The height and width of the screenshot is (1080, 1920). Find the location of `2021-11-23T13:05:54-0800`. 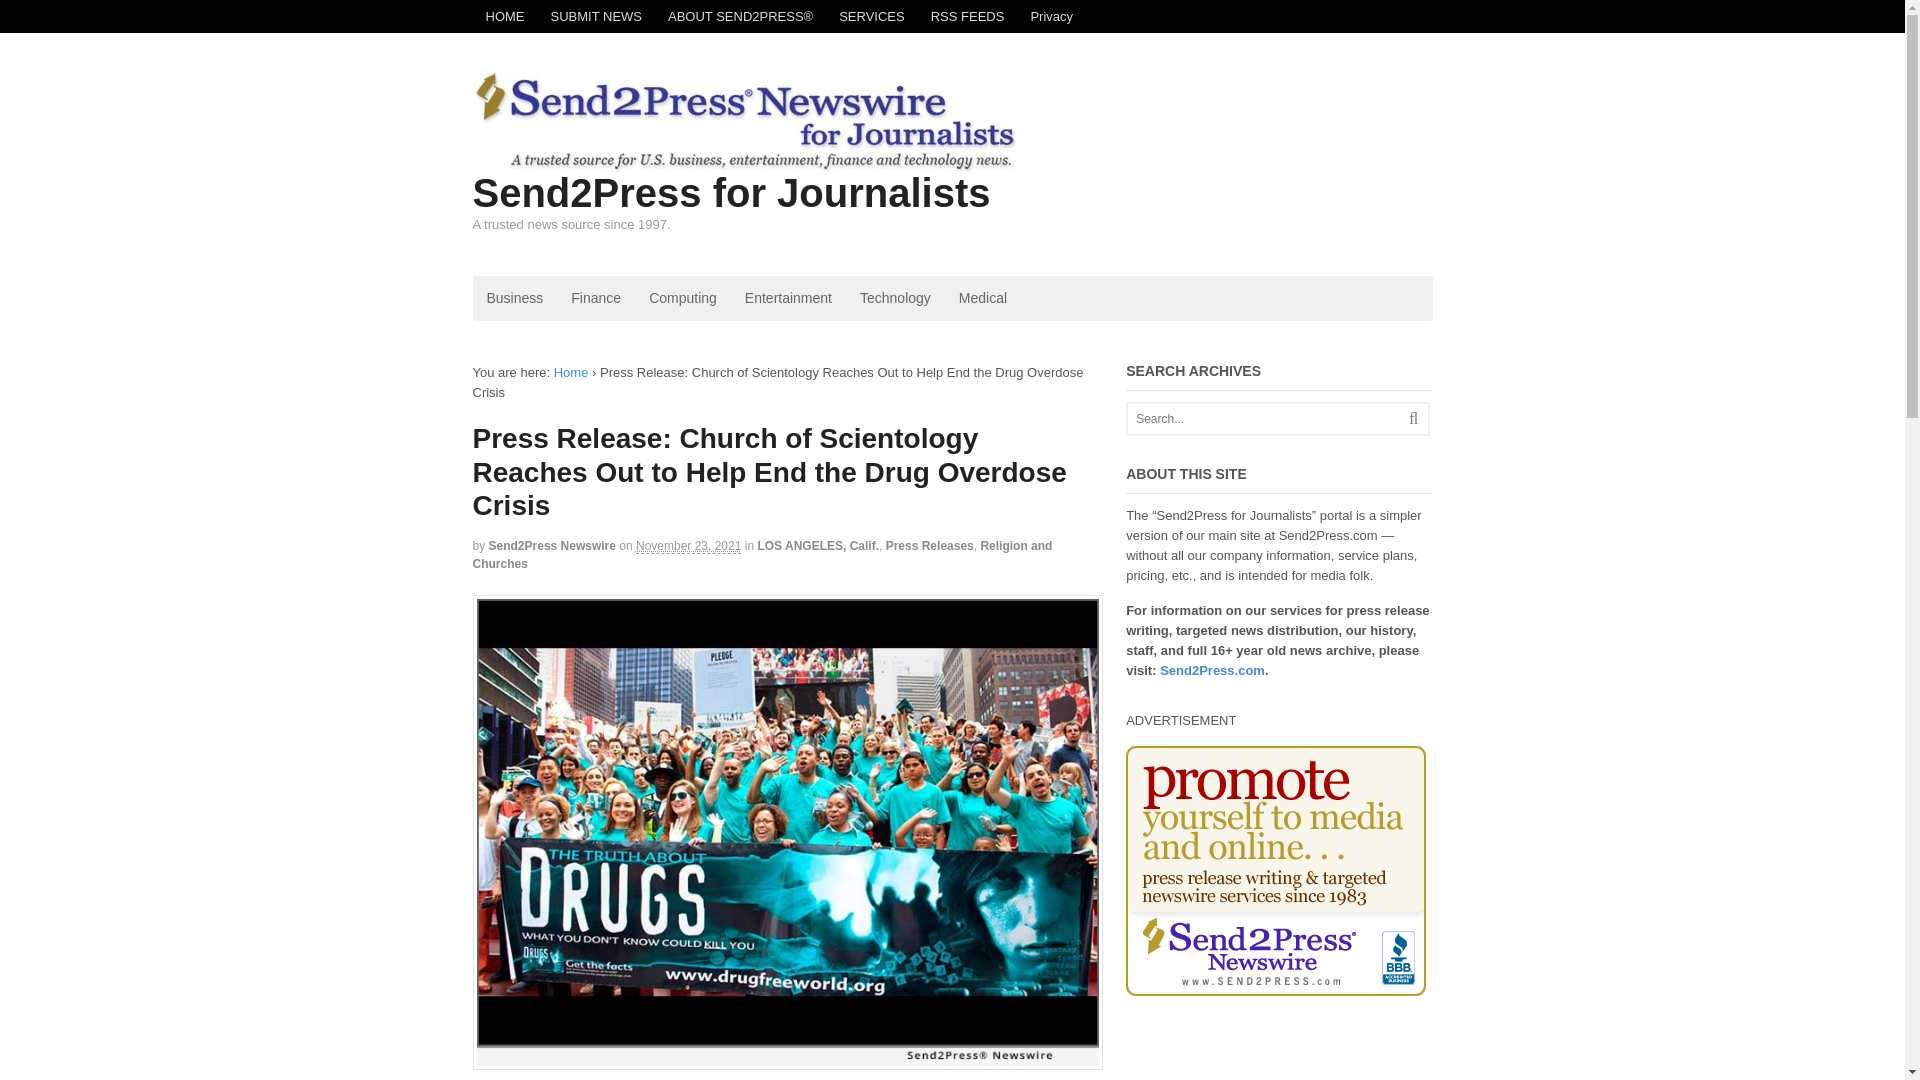

2021-11-23T13:05:54-0800 is located at coordinates (688, 546).